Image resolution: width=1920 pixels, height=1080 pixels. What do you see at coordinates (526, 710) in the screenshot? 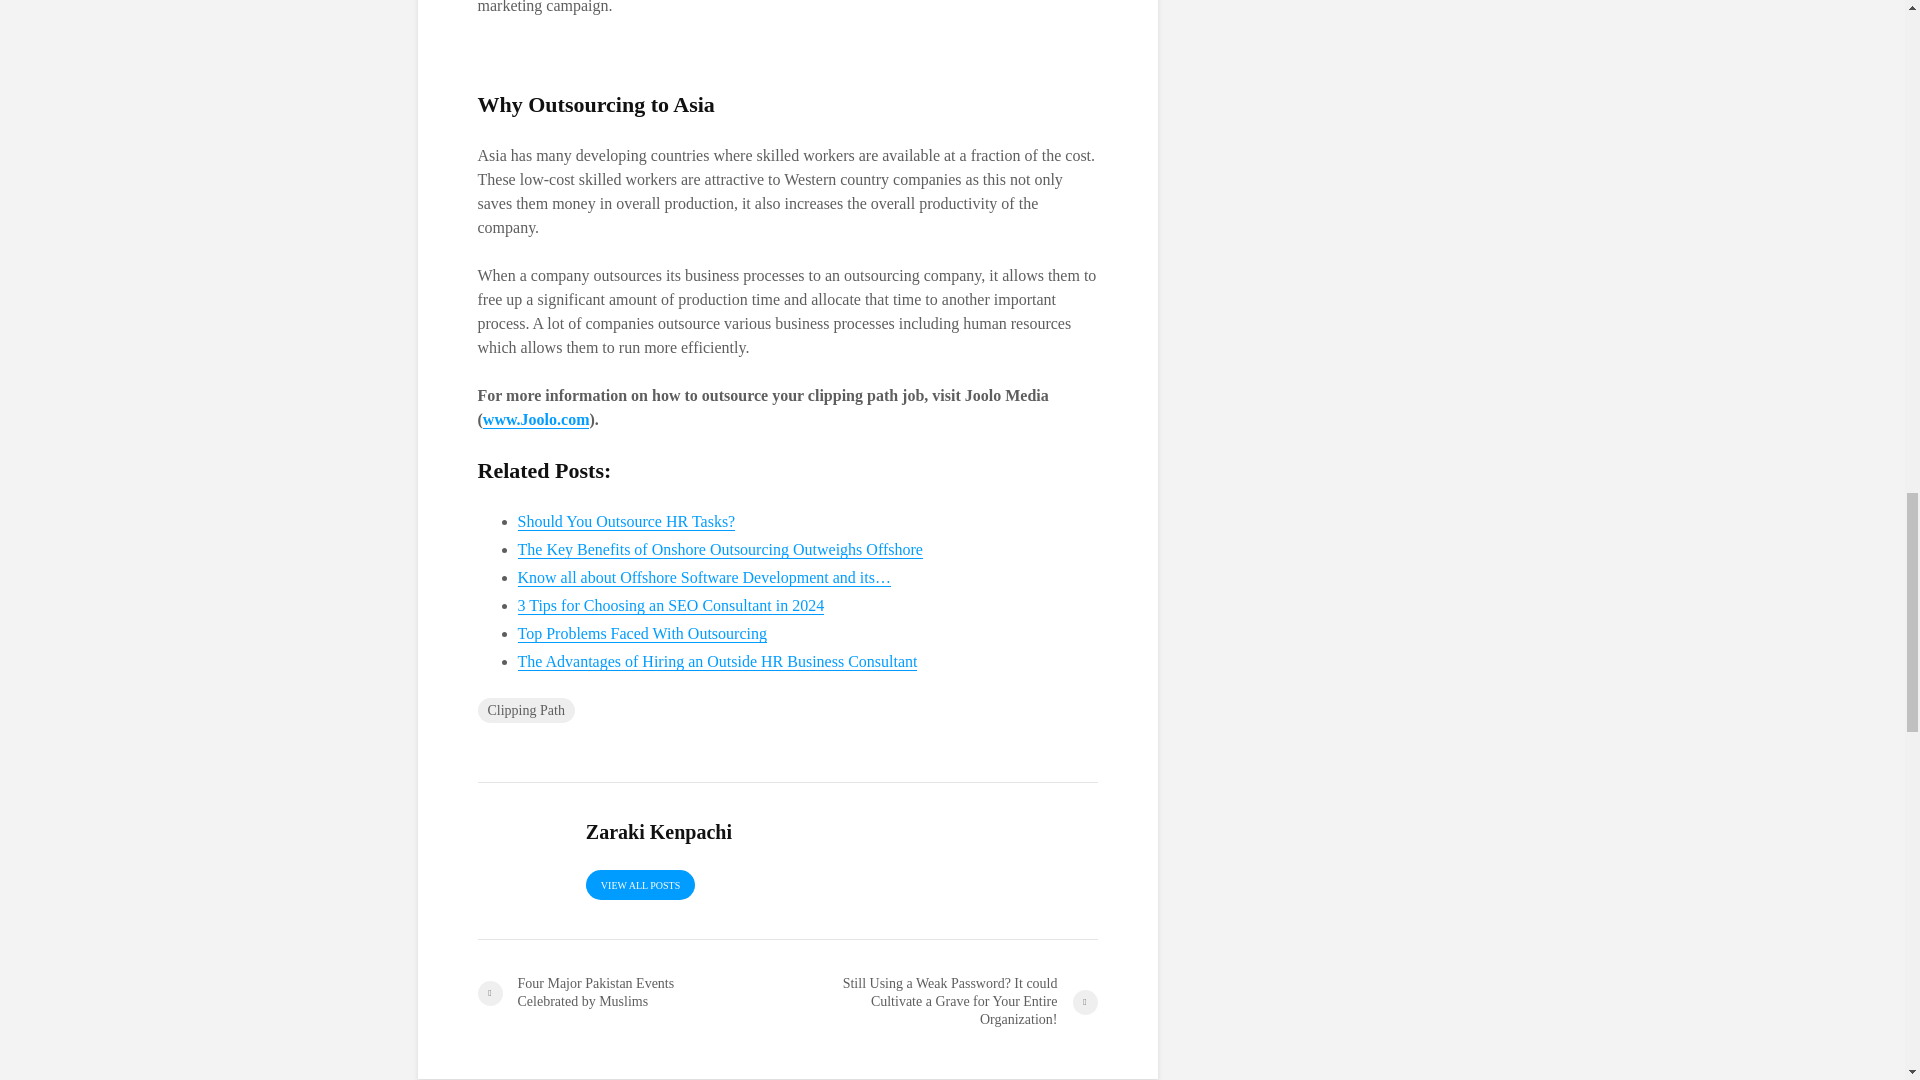
I see `Clipping Path` at bounding box center [526, 710].